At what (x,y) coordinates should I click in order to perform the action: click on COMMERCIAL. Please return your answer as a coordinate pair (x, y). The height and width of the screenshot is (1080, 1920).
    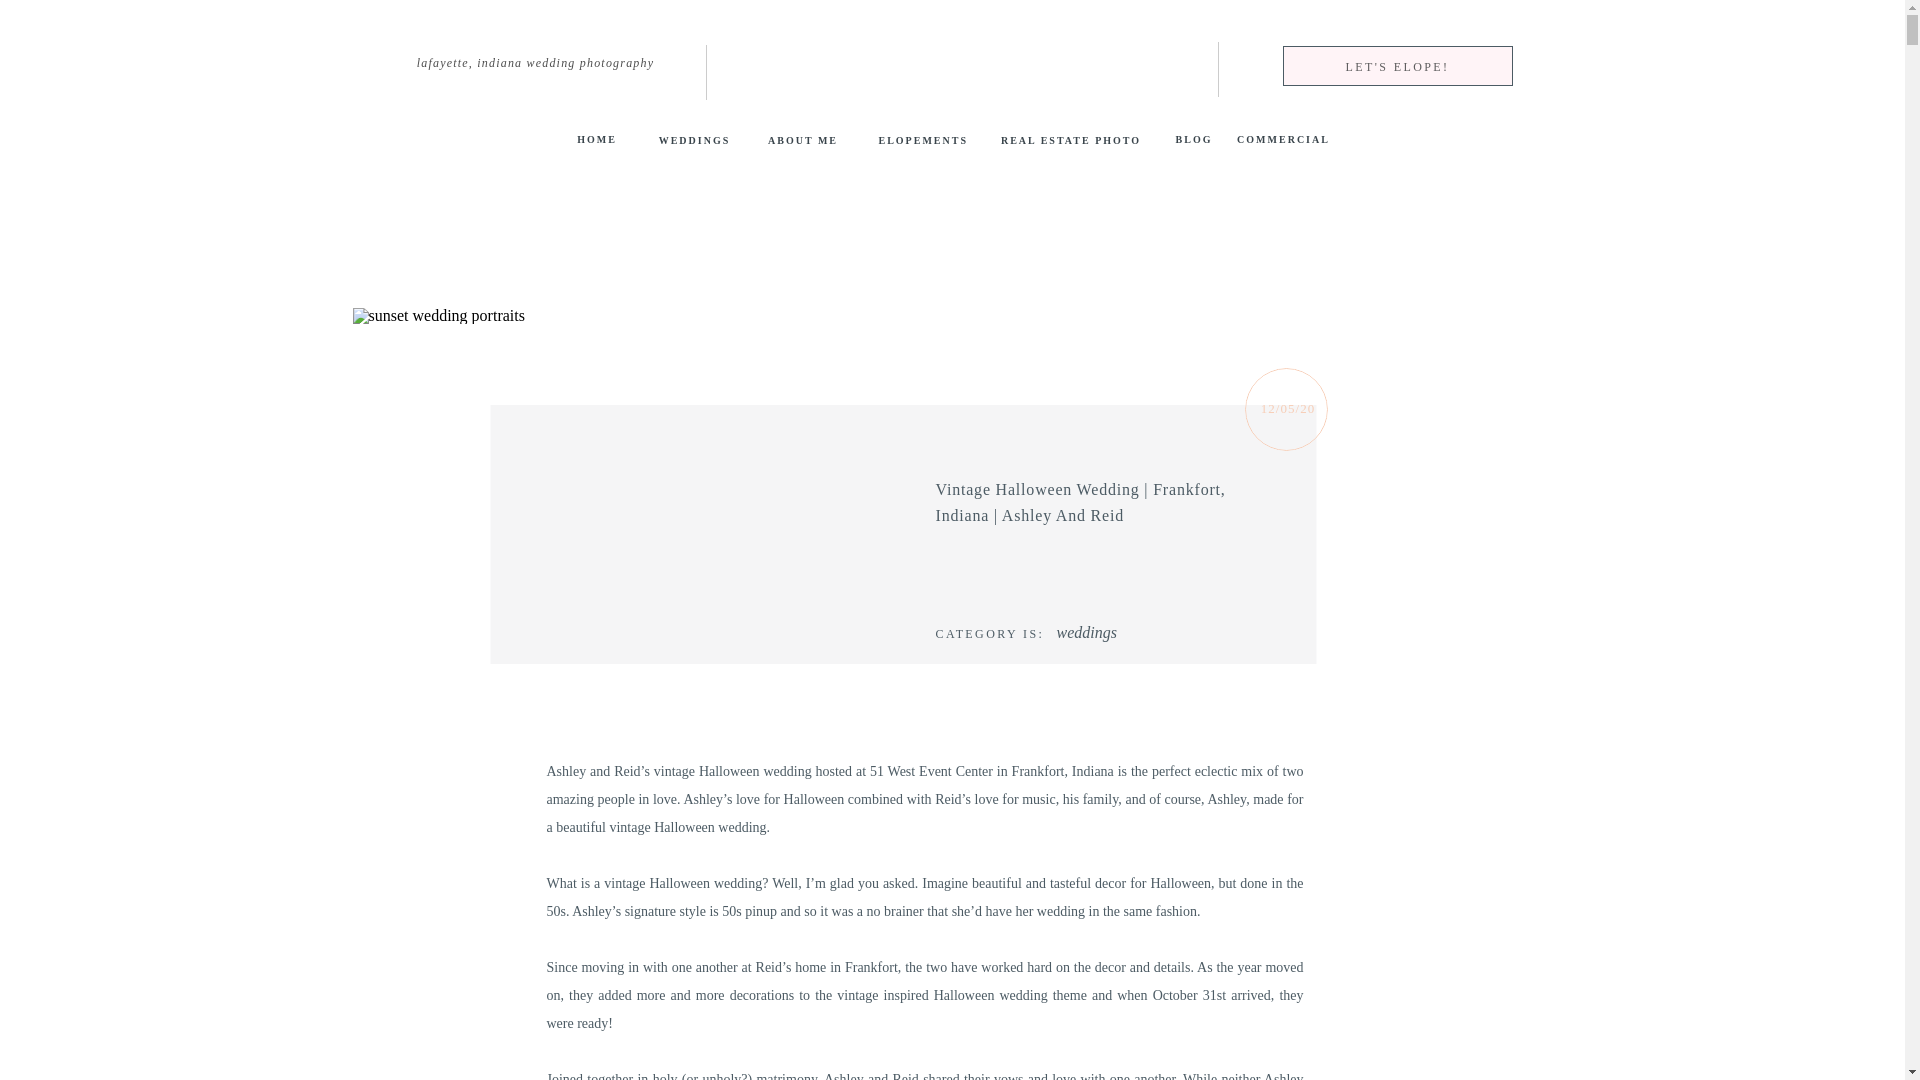
    Looking at the image, I should click on (1284, 139).